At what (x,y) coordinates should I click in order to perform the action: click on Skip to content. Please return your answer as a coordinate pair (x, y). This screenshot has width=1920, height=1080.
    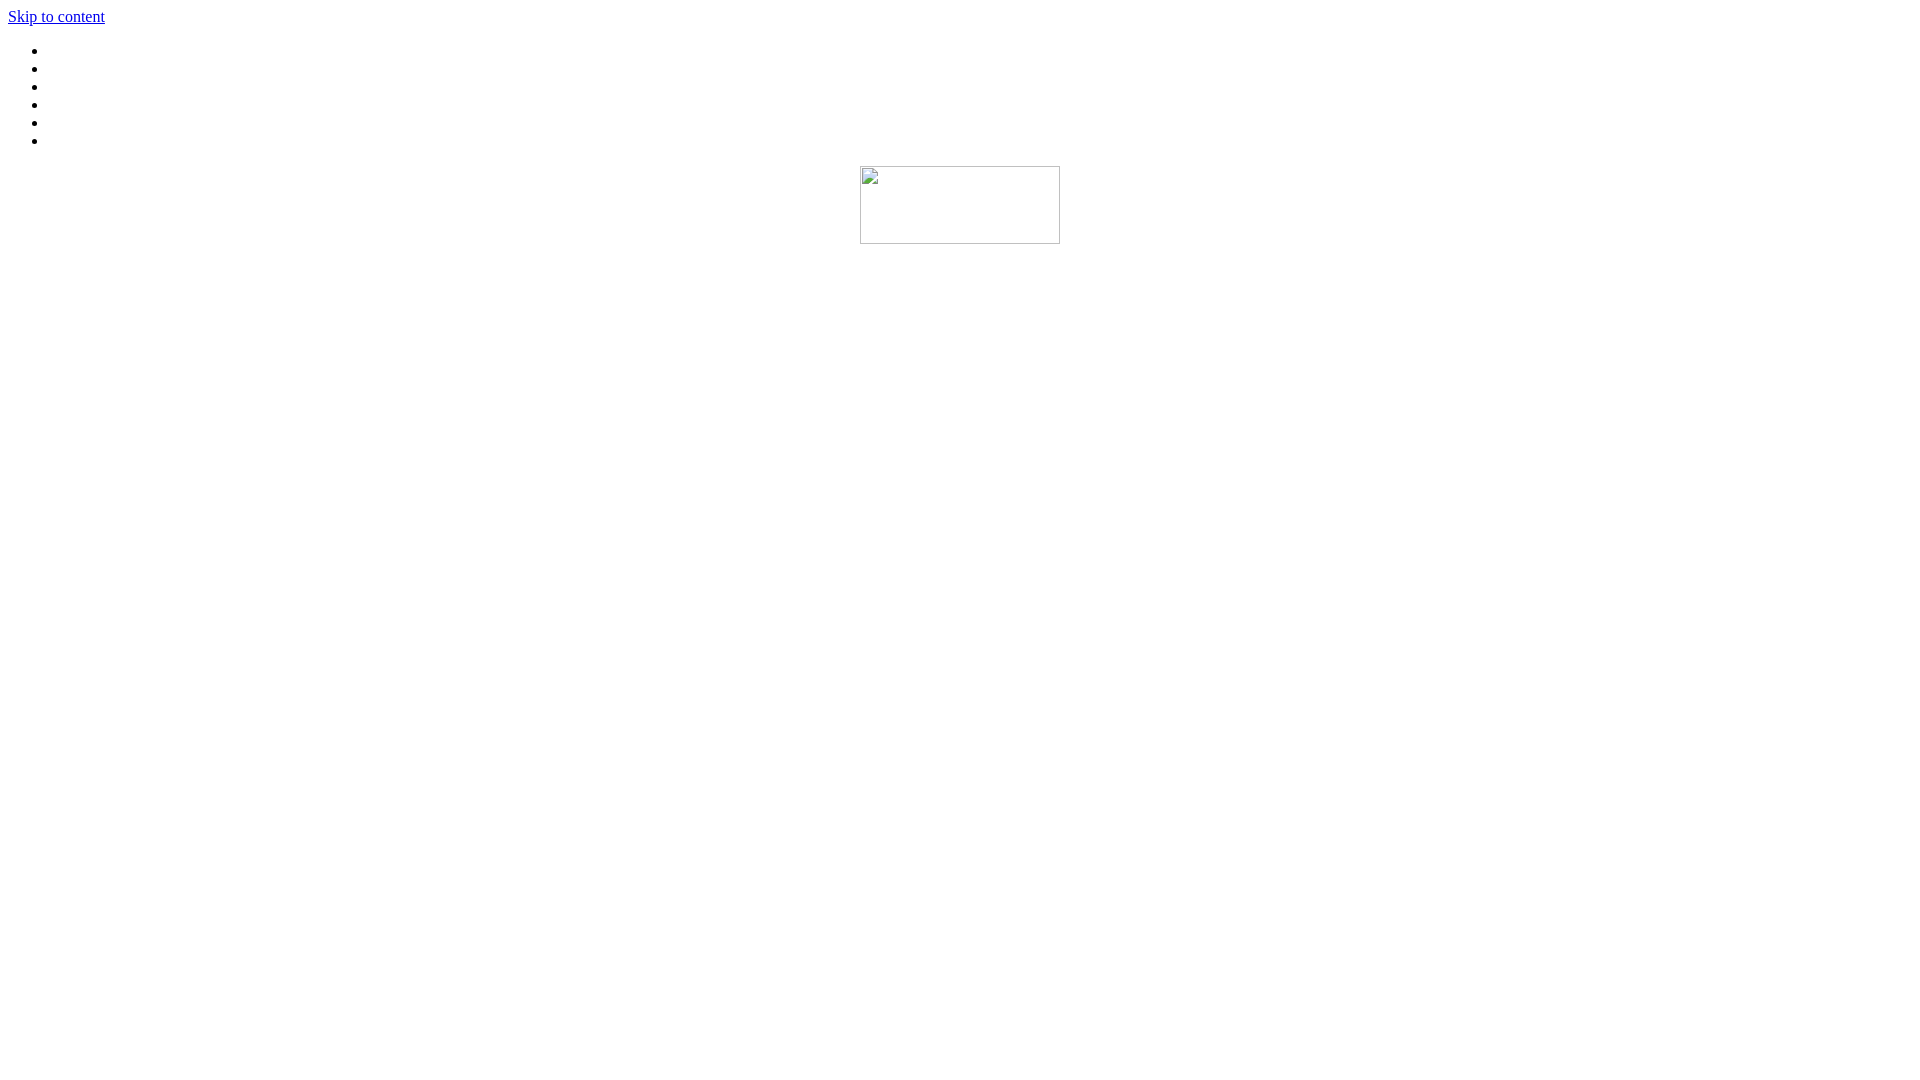
    Looking at the image, I should click on (56, 16).